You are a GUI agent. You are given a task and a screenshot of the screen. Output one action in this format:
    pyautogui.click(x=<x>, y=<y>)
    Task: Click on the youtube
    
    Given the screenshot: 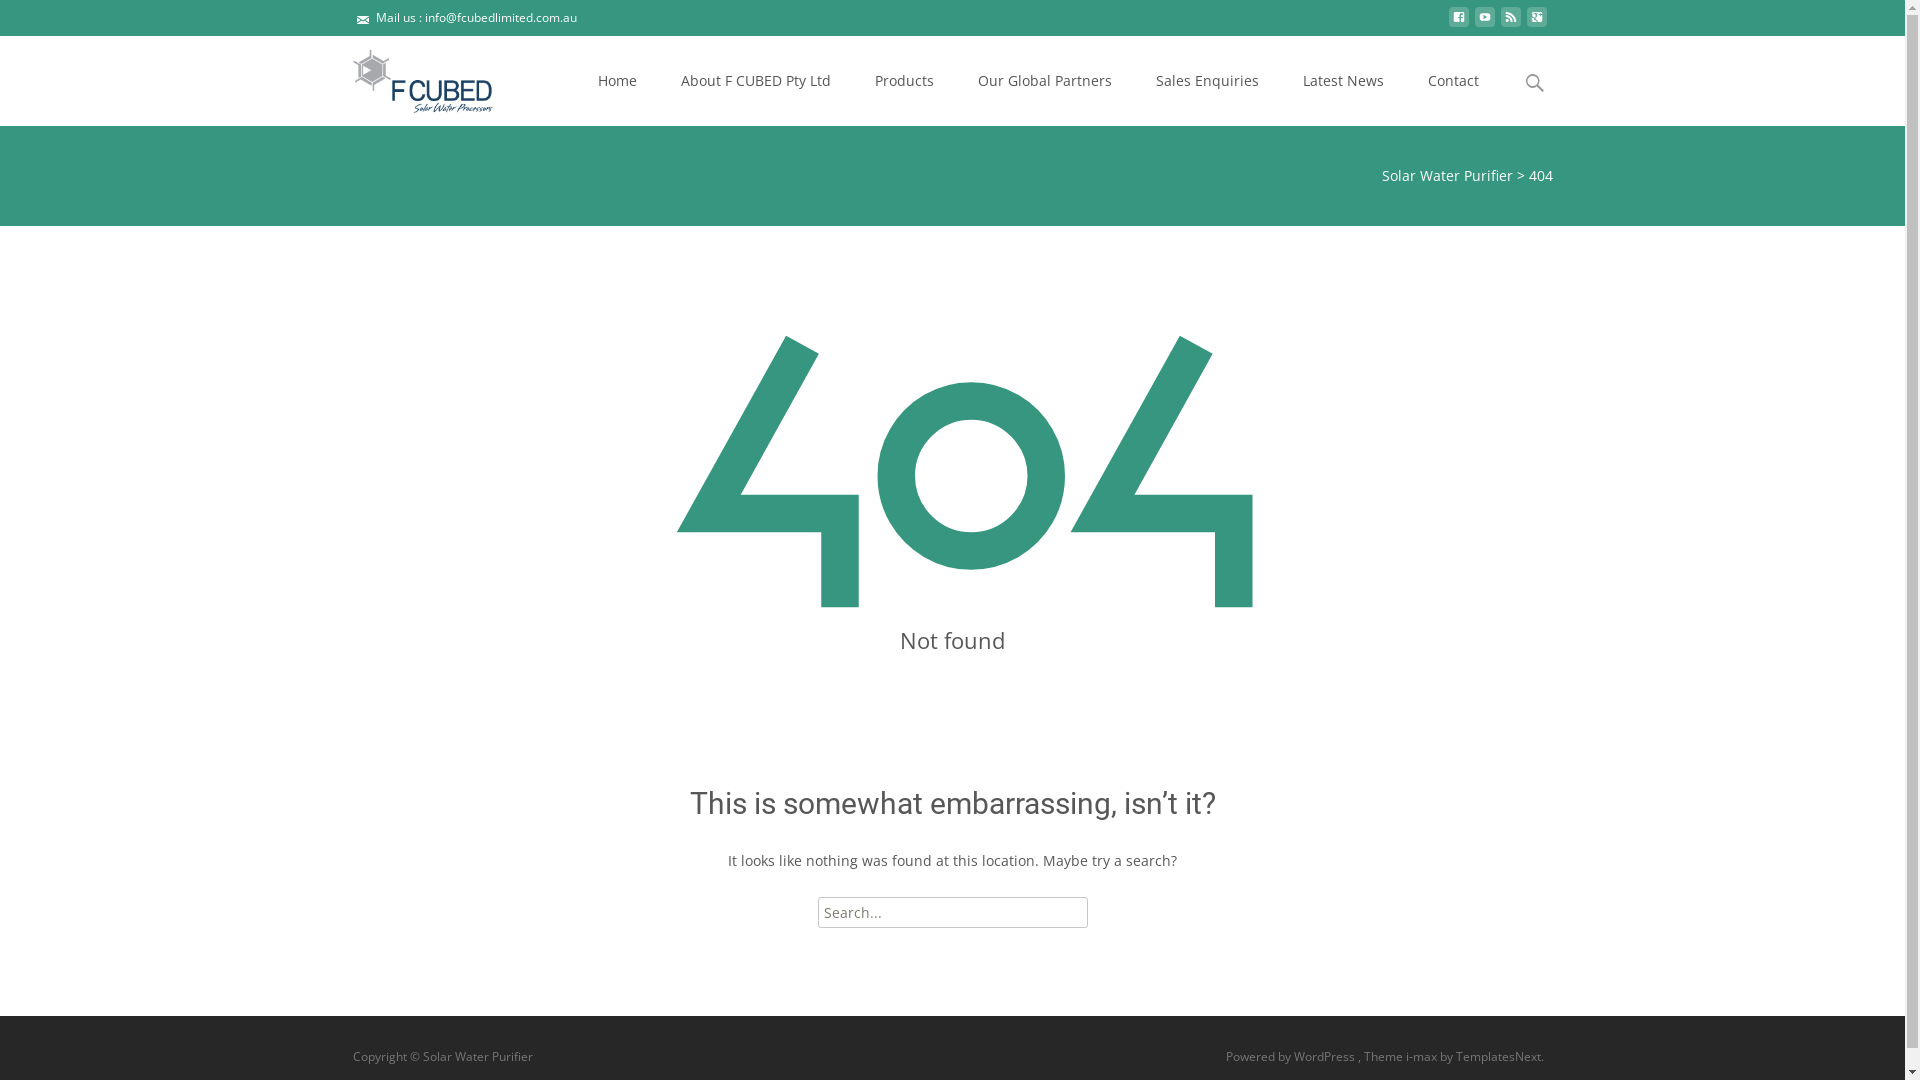 What is the action you would take?
    pyautogui.click(x=1484, y=24)
    